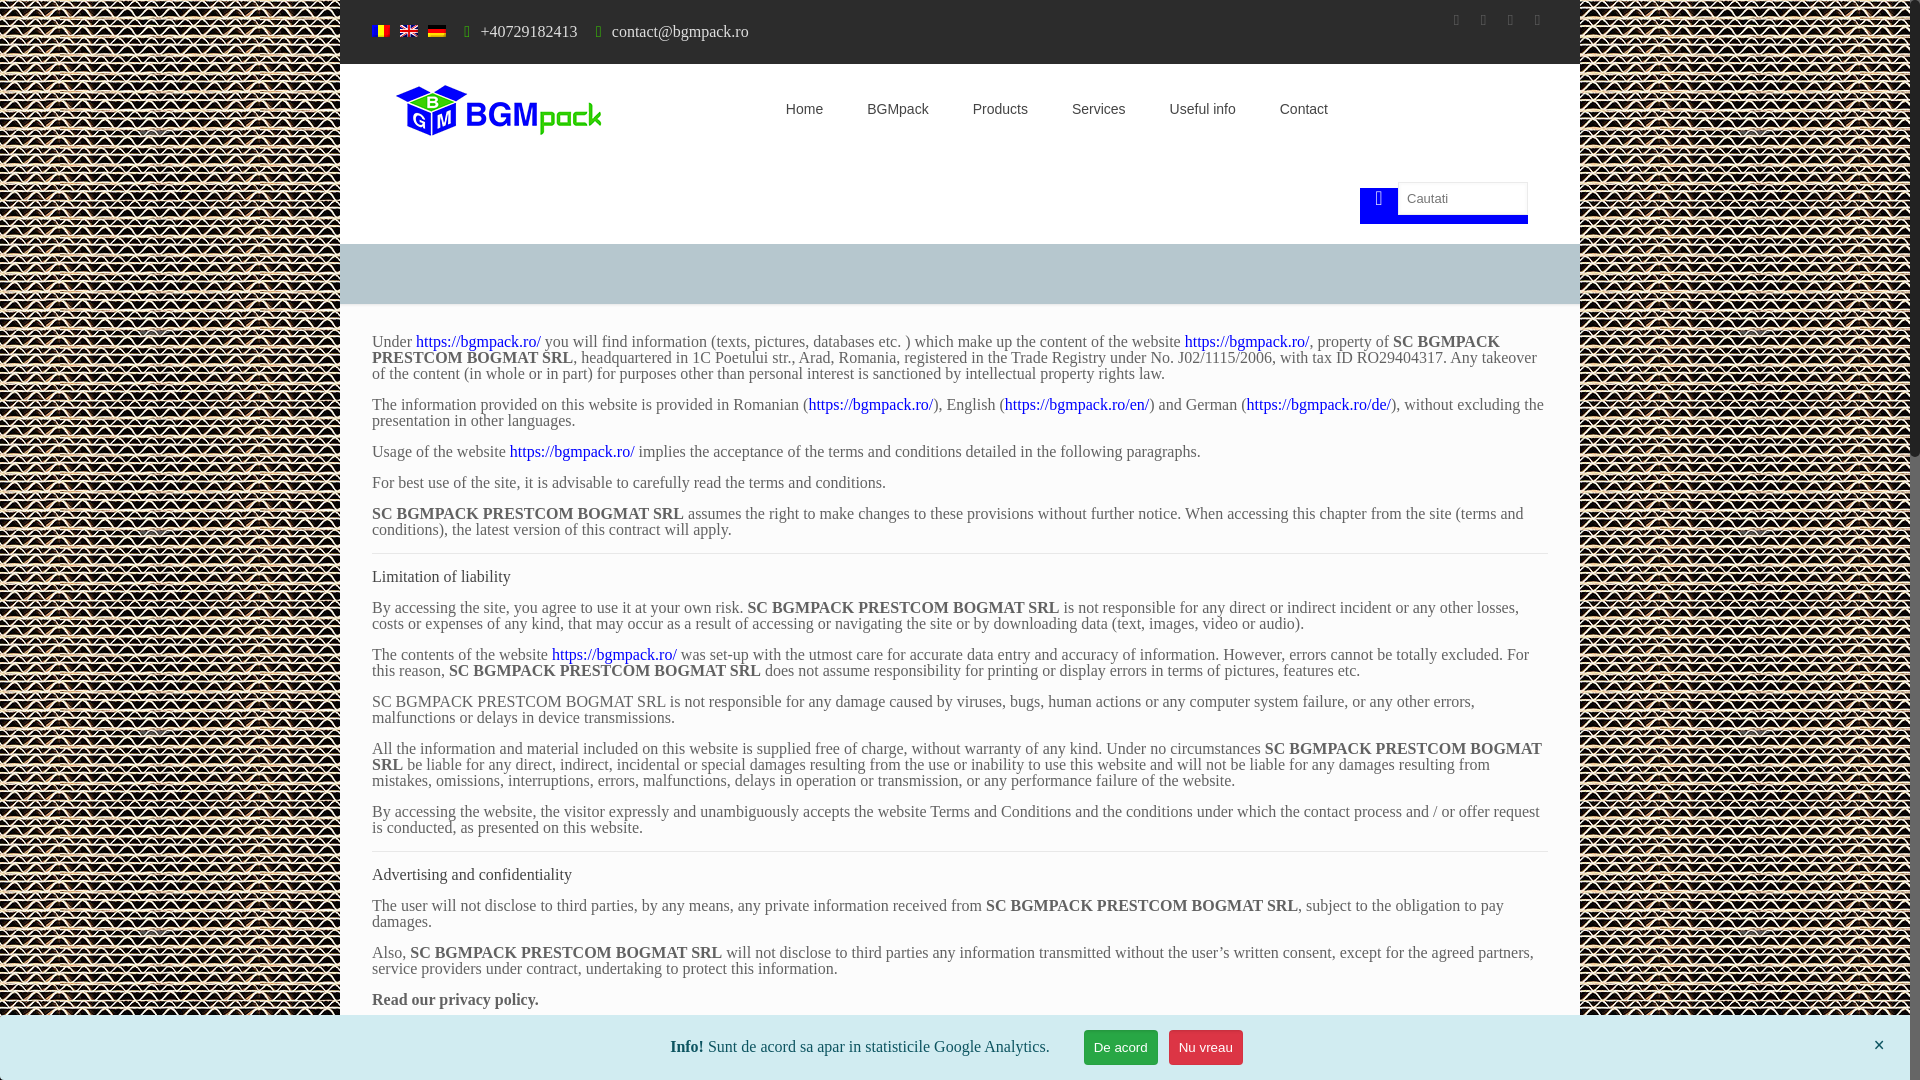 This screenshot has width=1920, height=1080. I want to click on BGMpack, so click(897, 108).